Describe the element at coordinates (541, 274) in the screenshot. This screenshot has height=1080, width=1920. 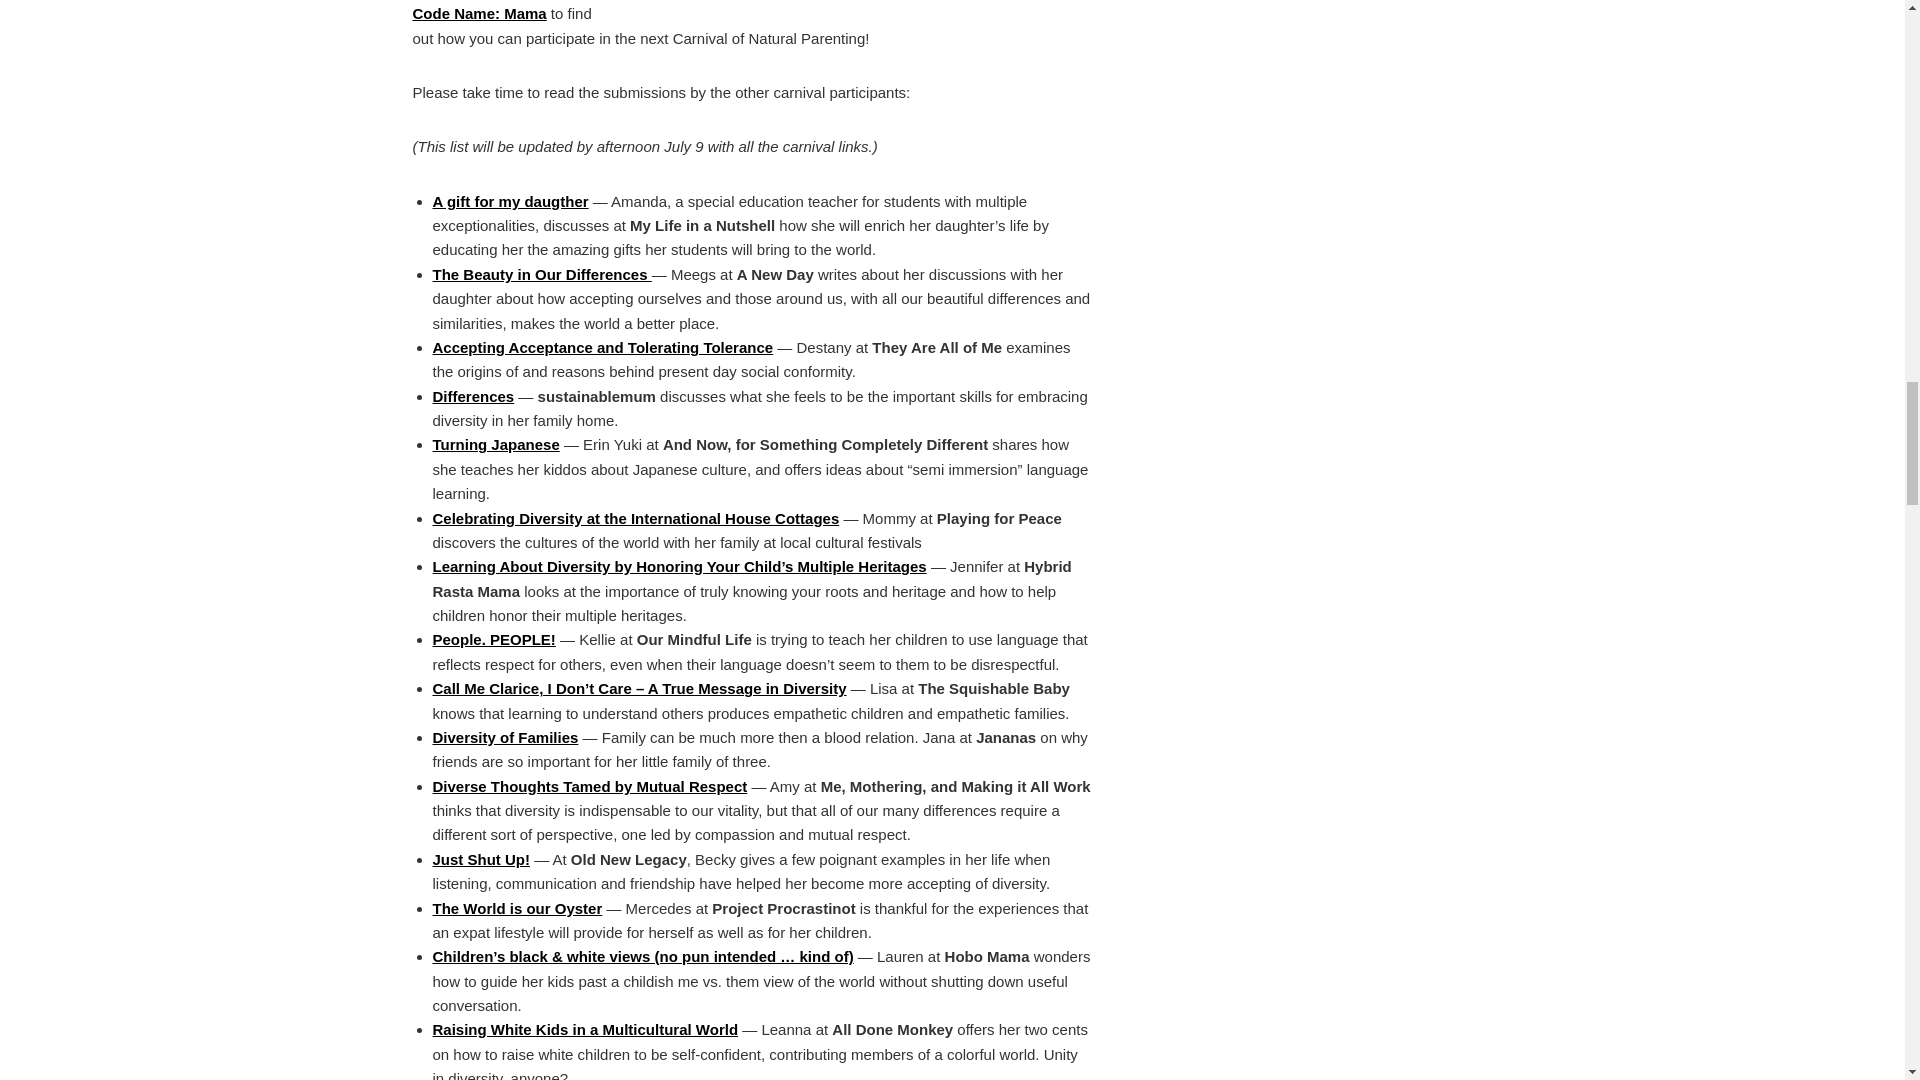
I see `The Beauty in Our Differences` at that location.